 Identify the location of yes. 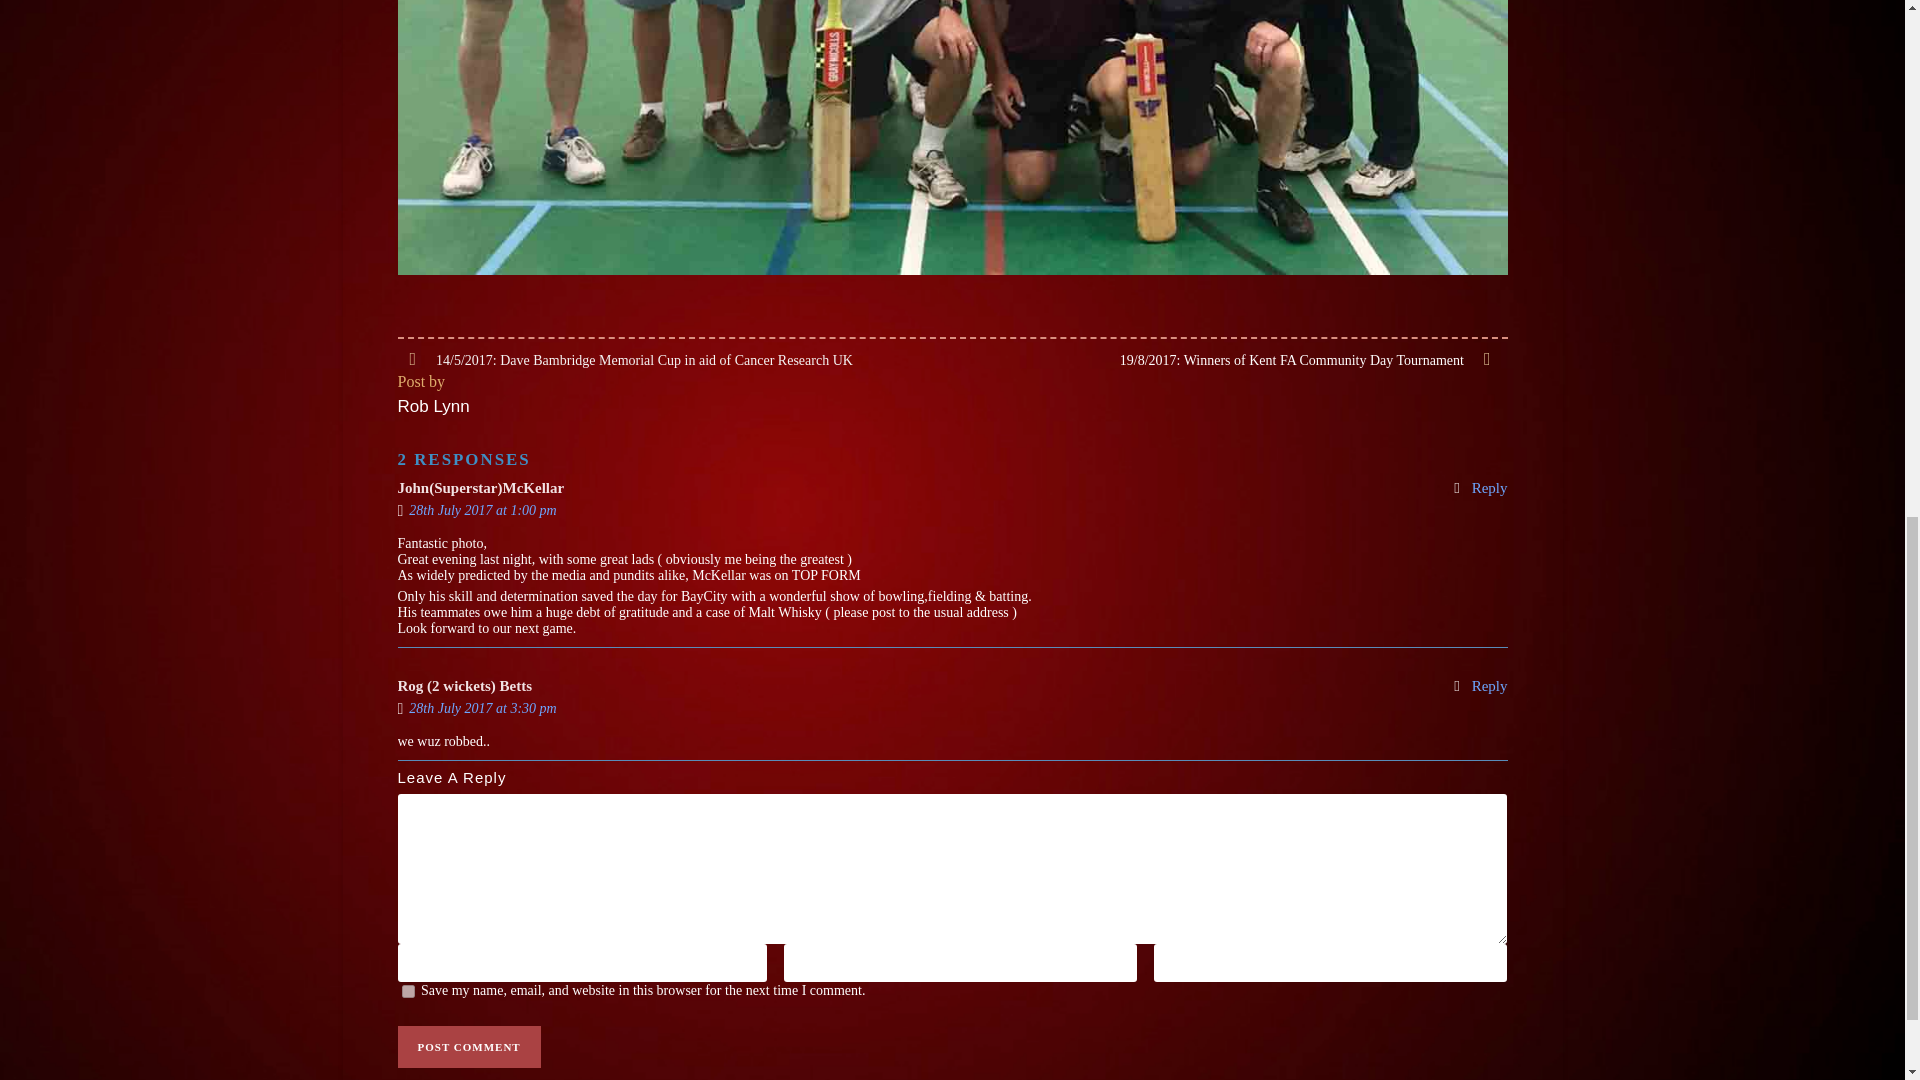
(408, 990).